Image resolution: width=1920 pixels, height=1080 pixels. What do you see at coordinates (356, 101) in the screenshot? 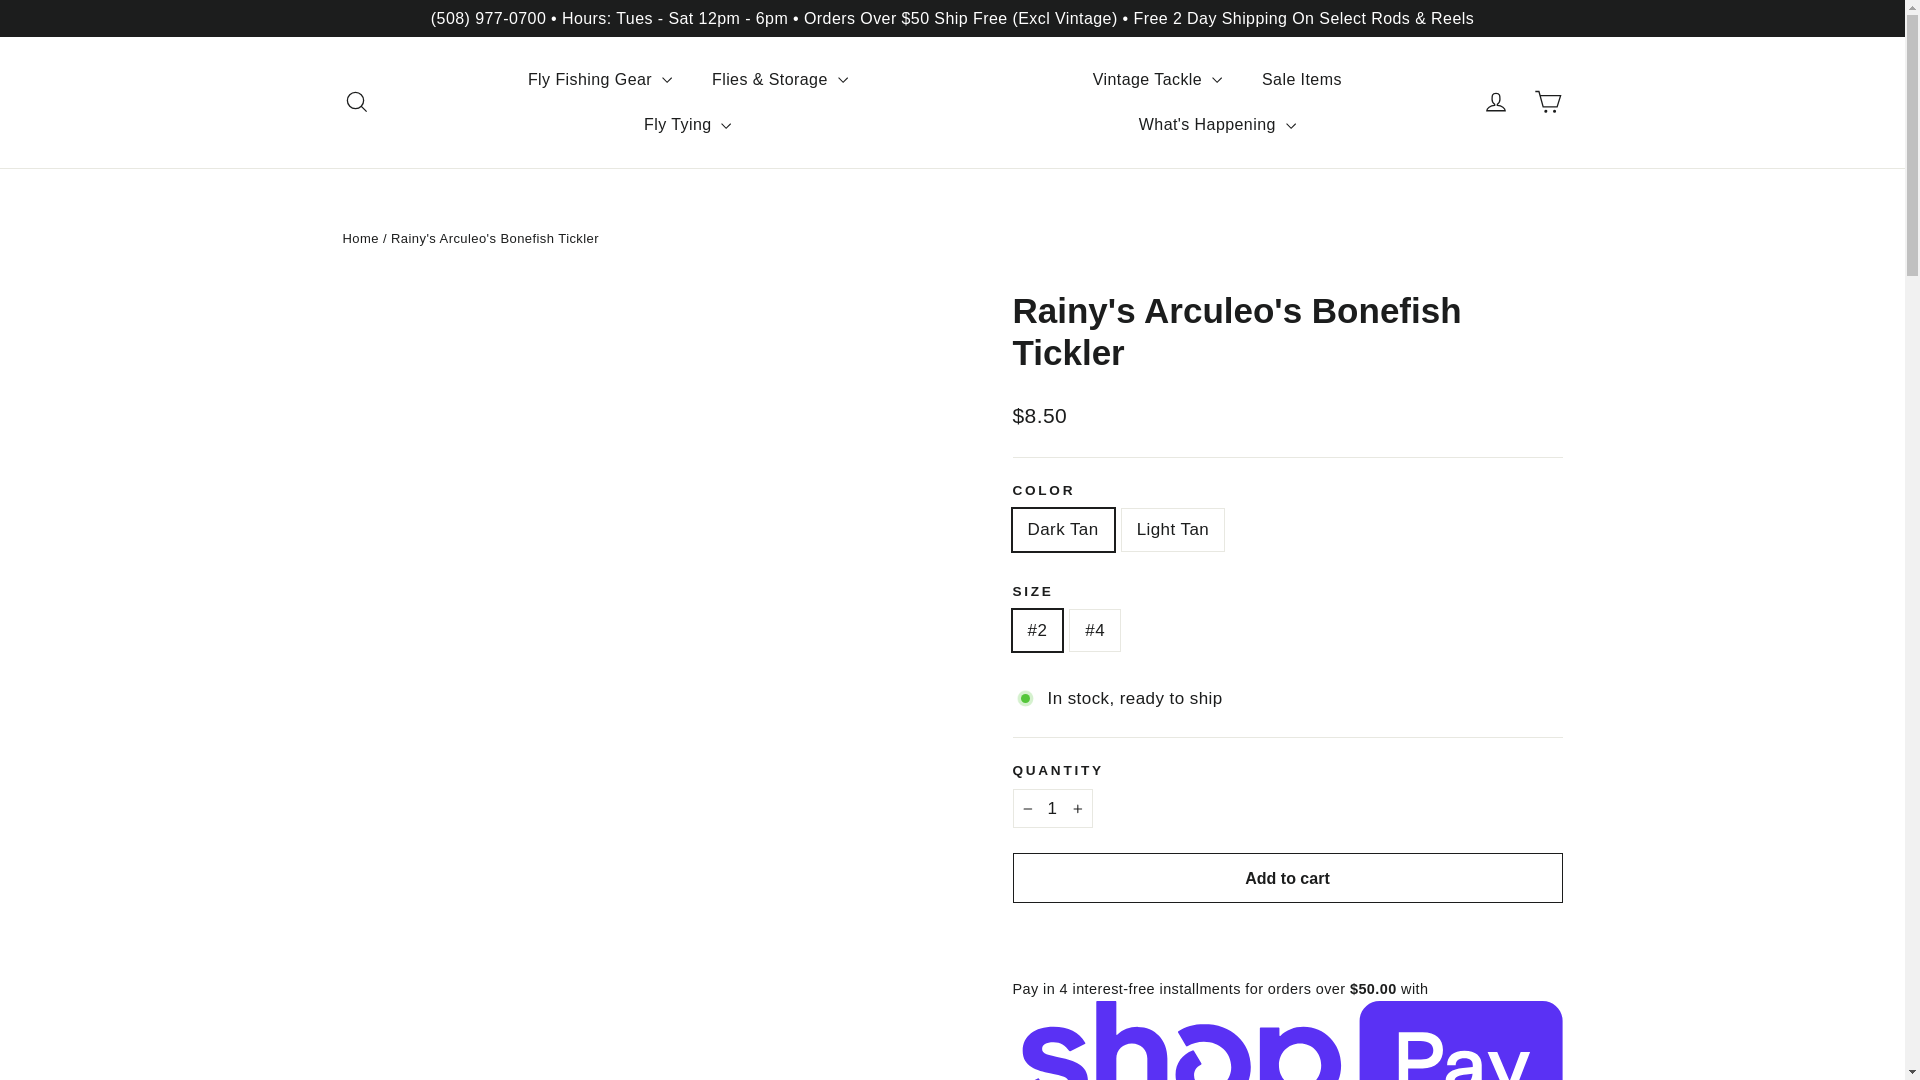
I see `icon-search` at bounding box center [356, 101].